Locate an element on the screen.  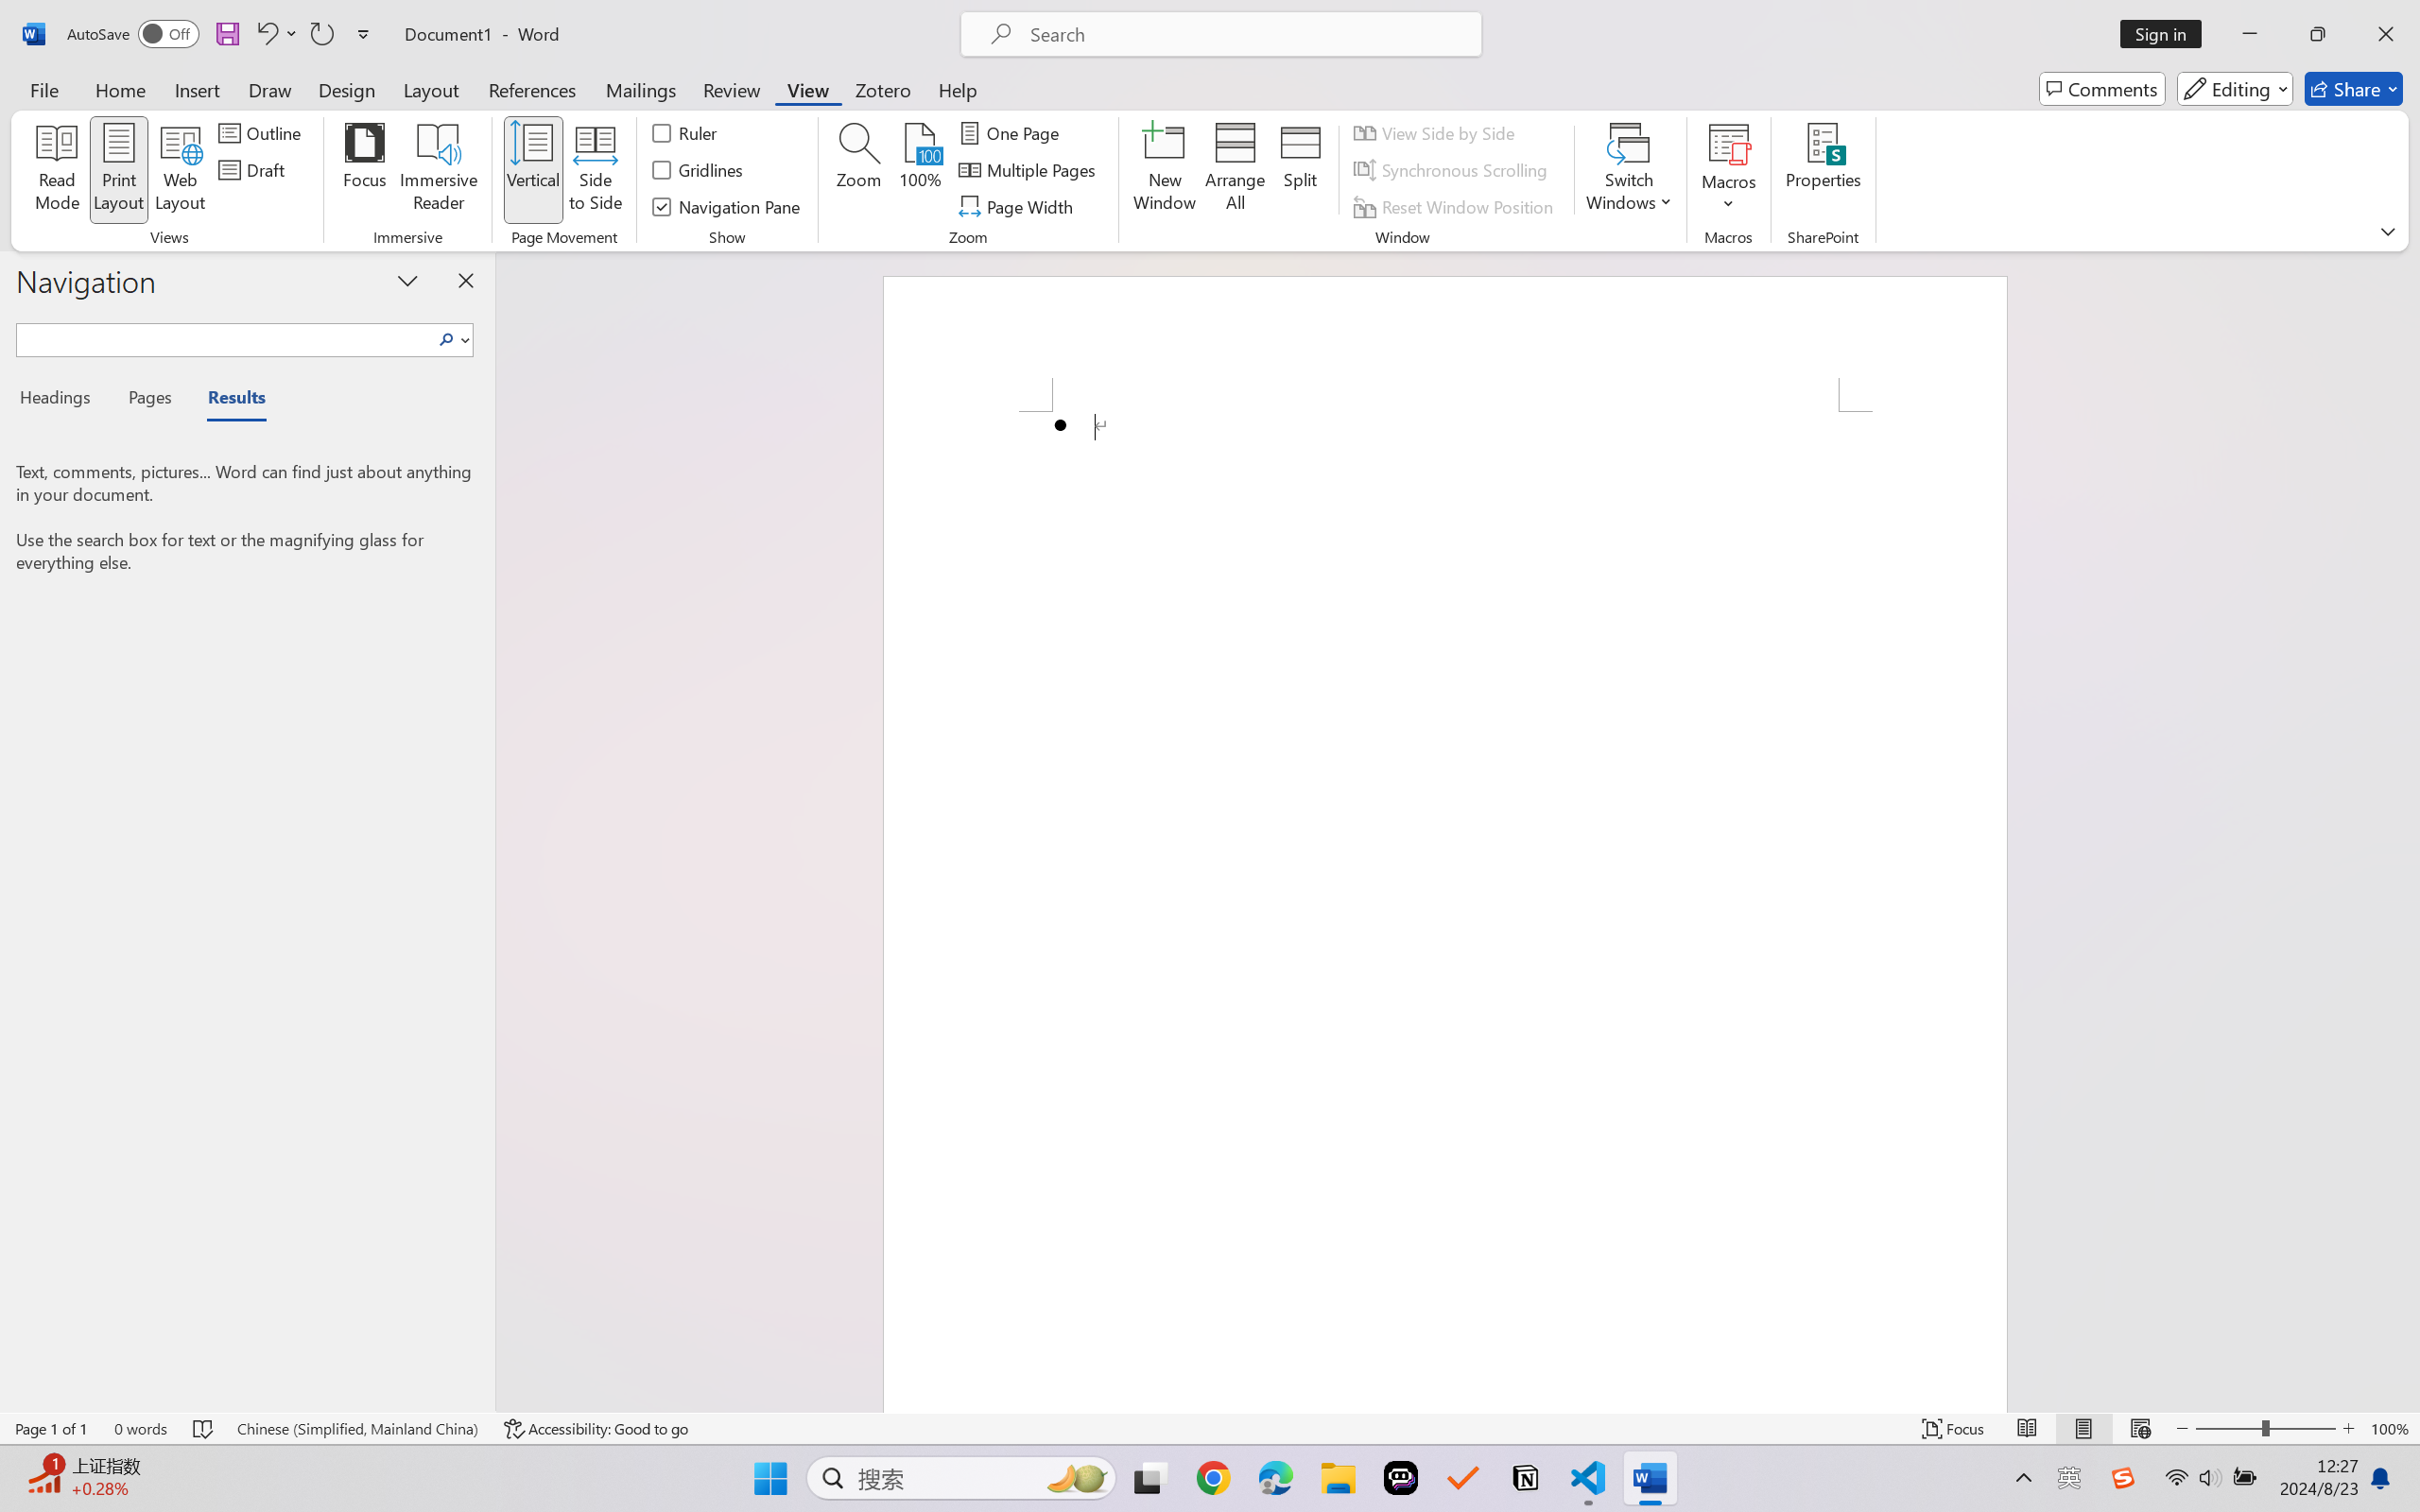
Zoom 100% is located at coordinates (2391, 1429).